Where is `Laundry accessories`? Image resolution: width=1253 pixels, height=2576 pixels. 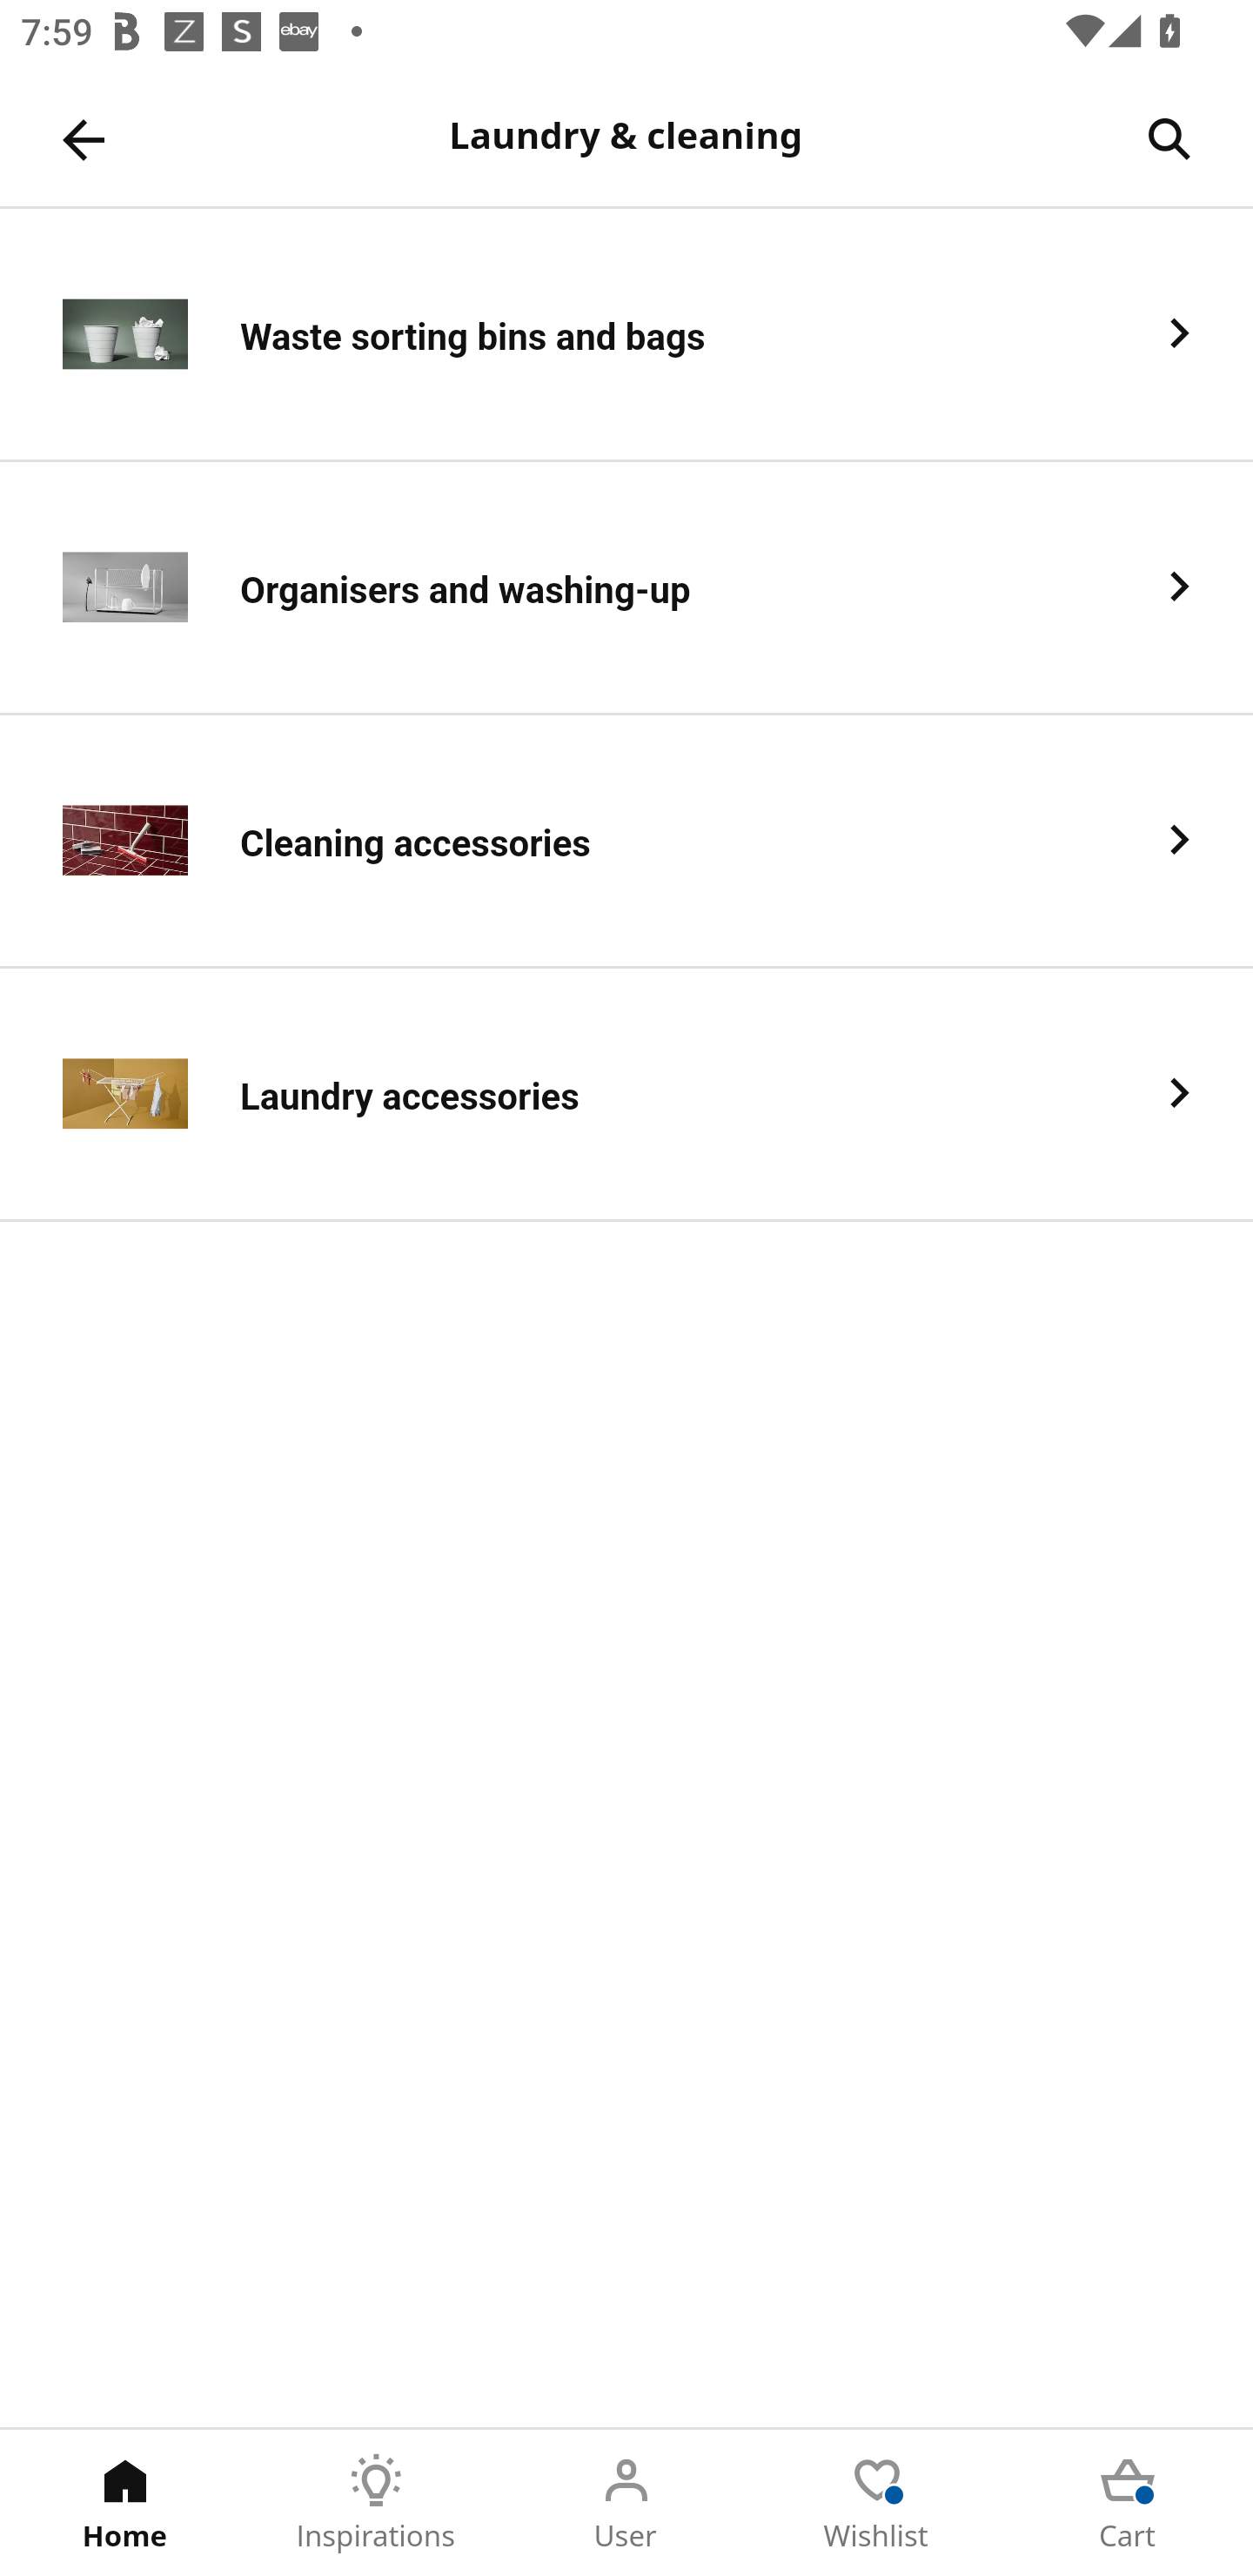 Laundry accessories is located at coordinates (626, 1095).